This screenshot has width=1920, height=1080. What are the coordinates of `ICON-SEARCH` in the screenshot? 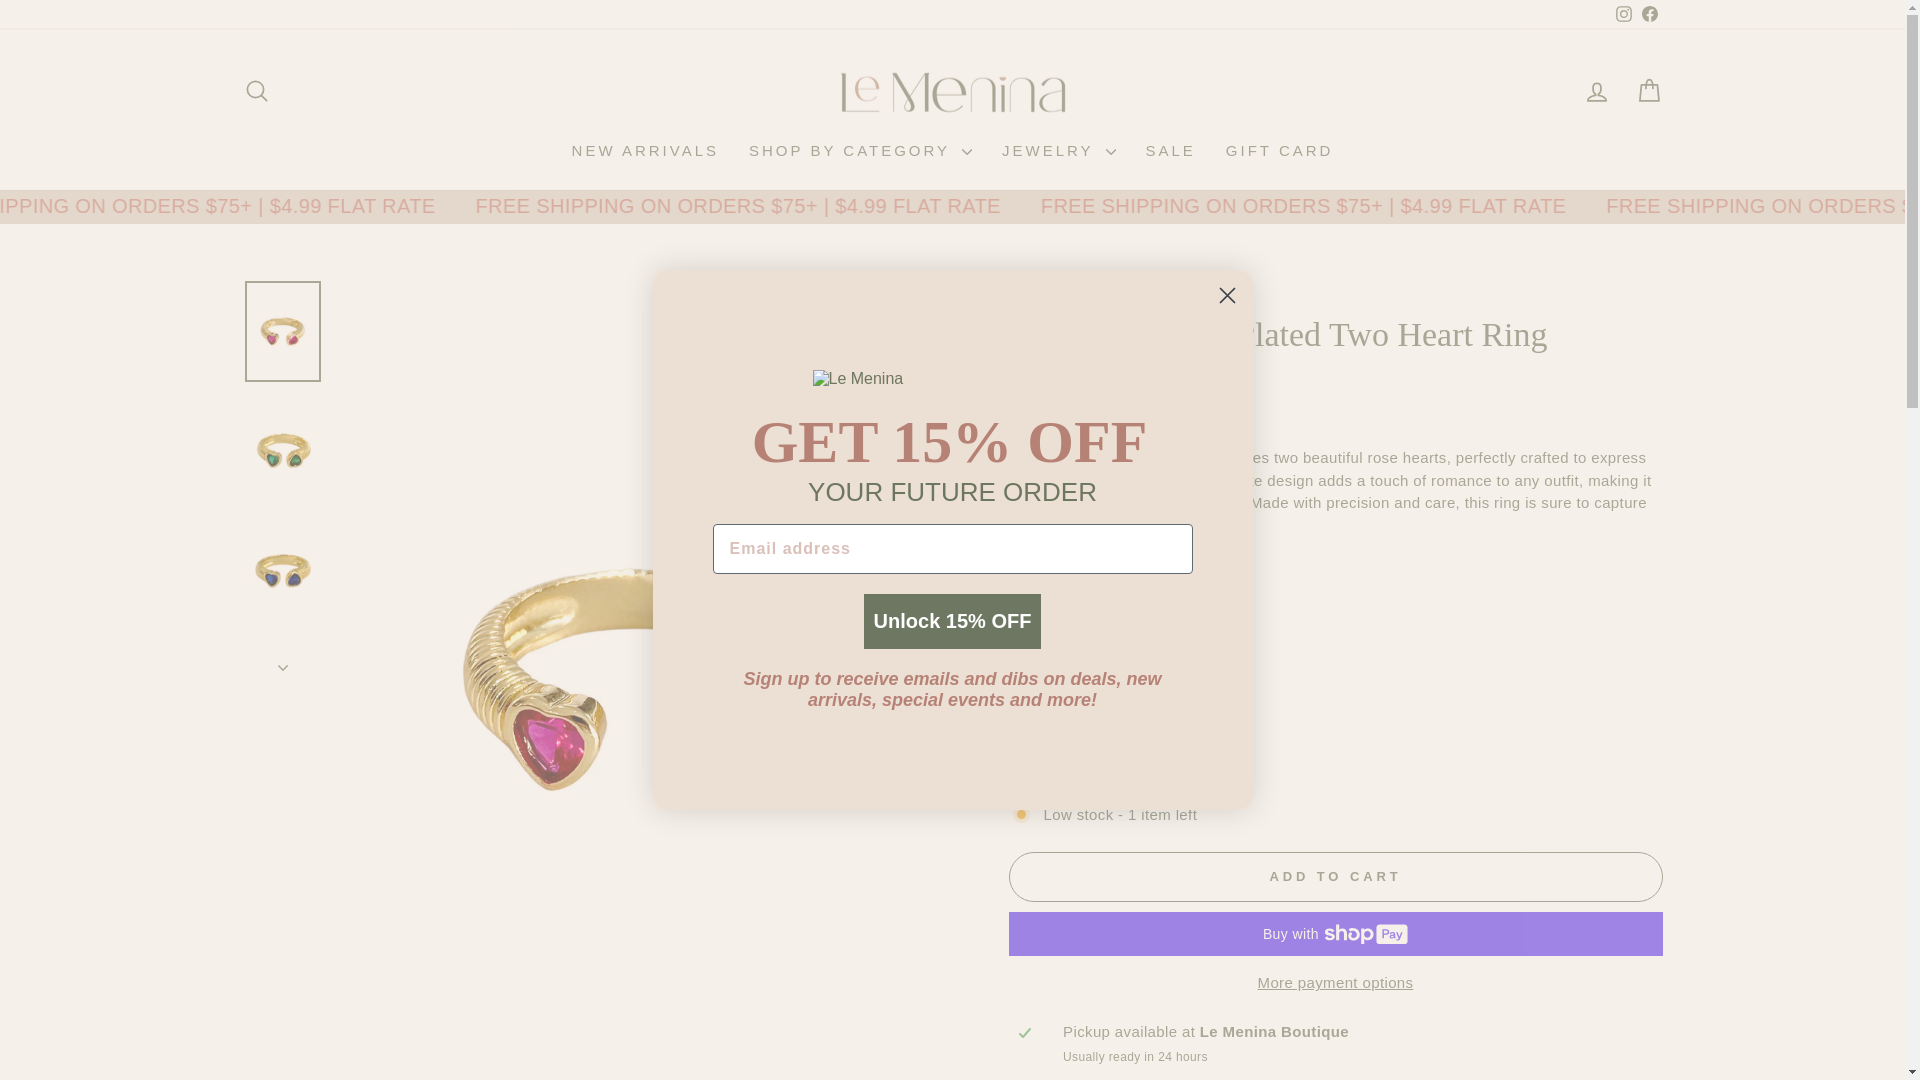 It's located at (1026, 298).